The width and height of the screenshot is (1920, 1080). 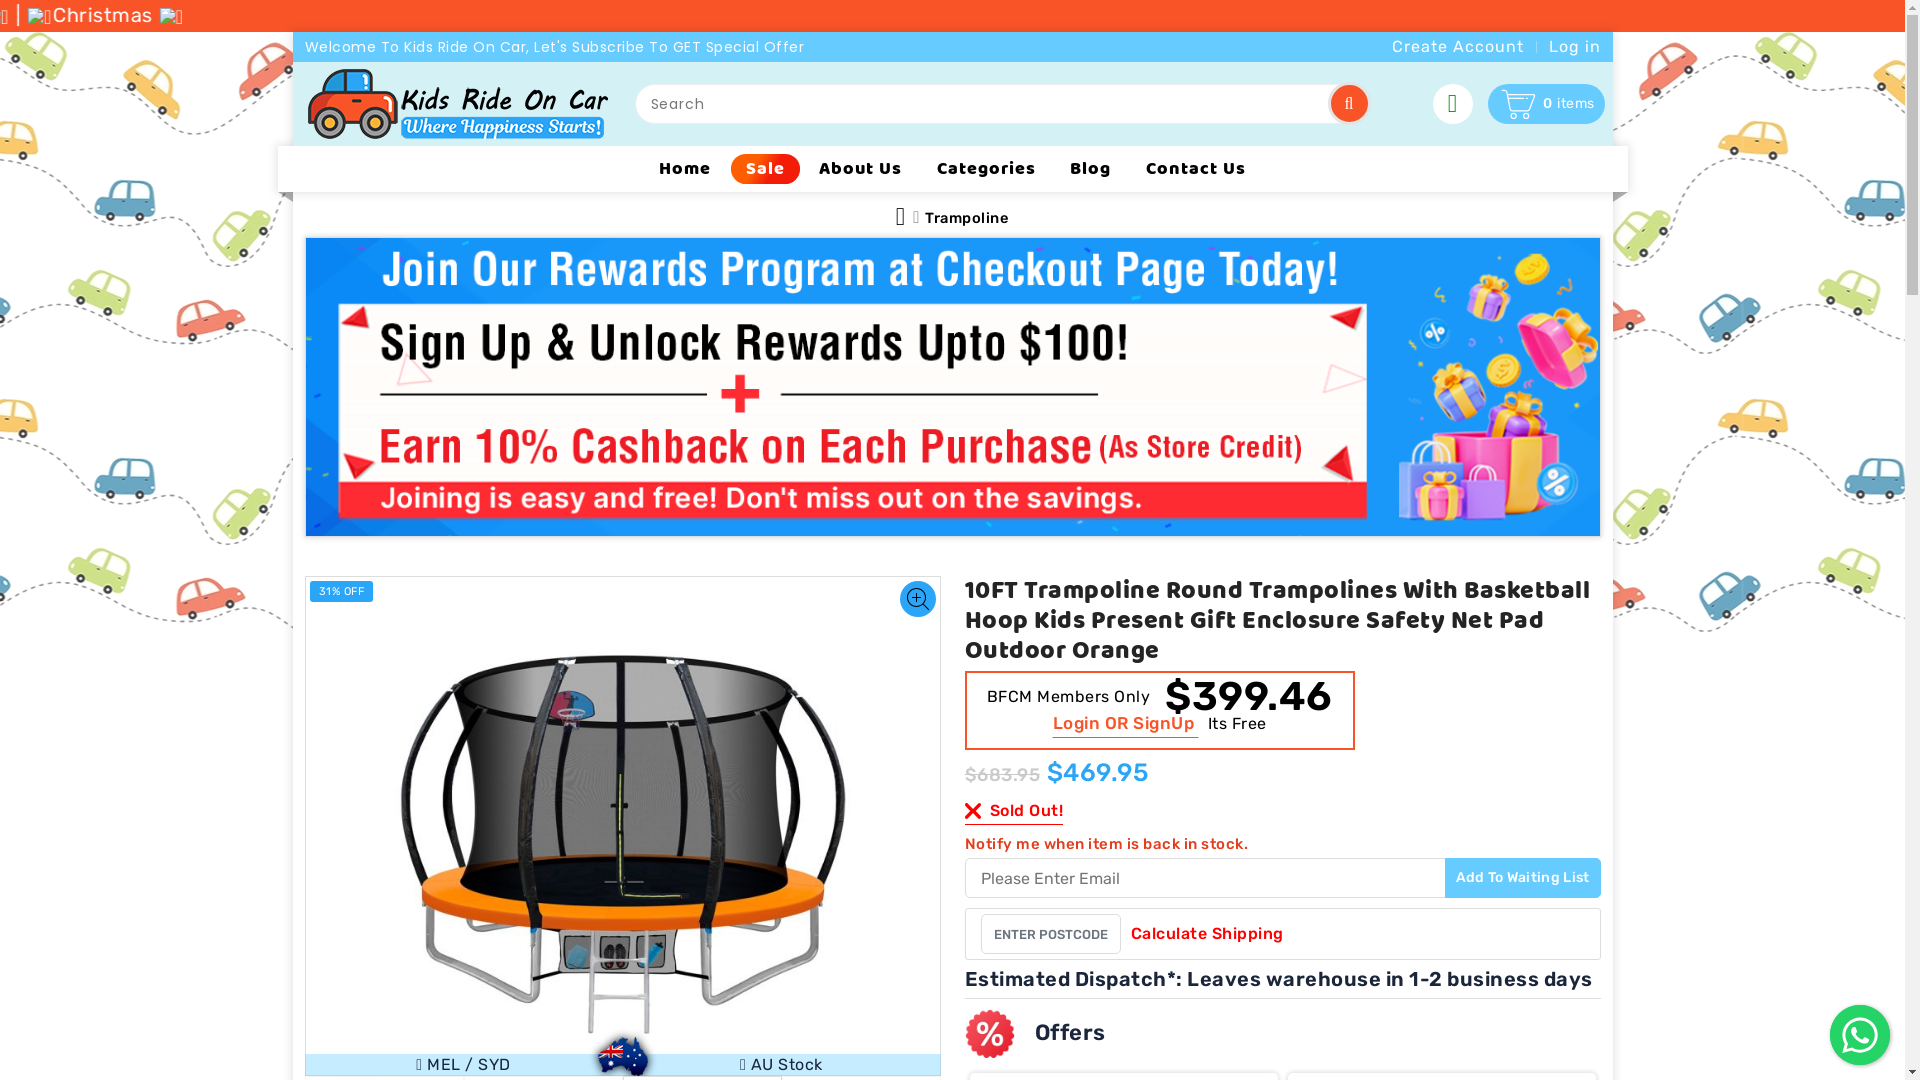 What do you see at coordinates (1458, 47) in the screenshot?
I see `Create Account` at bounding box center [1458, 47].